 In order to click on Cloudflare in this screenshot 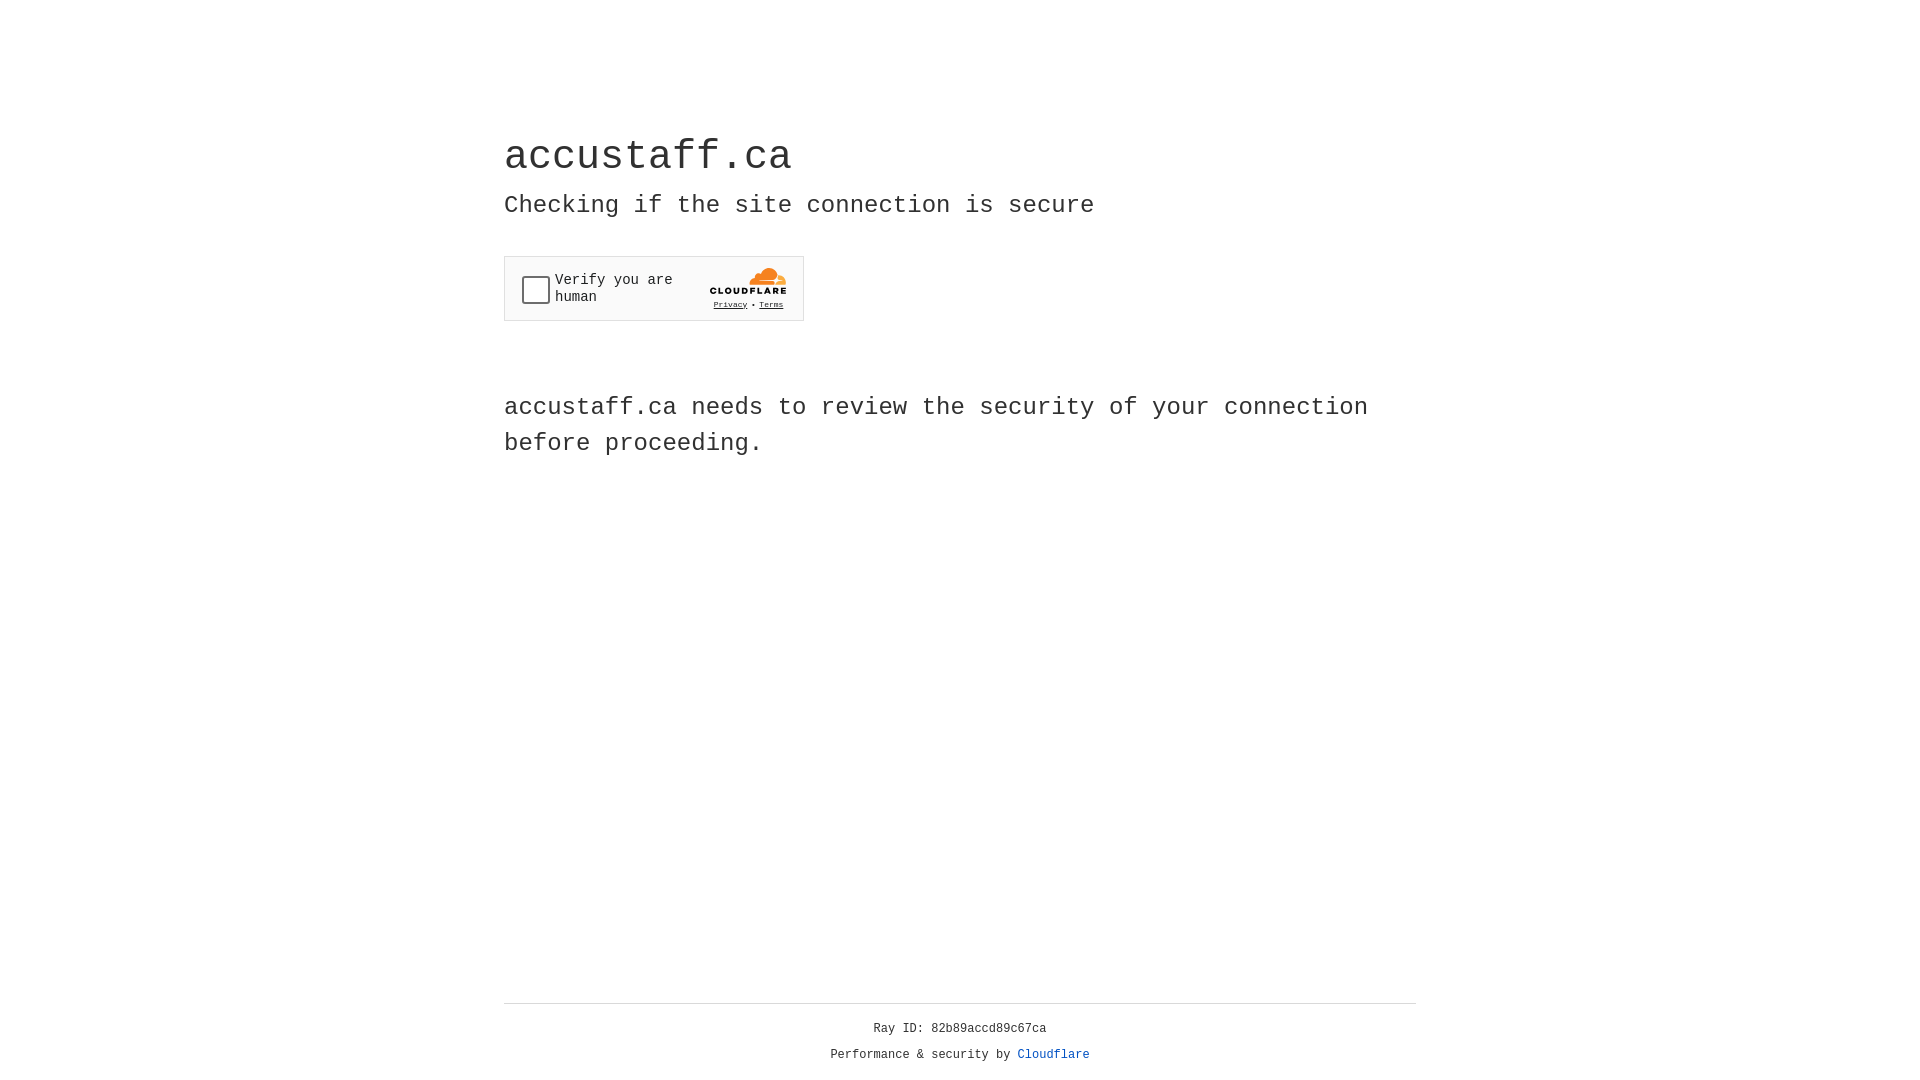, I will do `click(1054, 1055)`.